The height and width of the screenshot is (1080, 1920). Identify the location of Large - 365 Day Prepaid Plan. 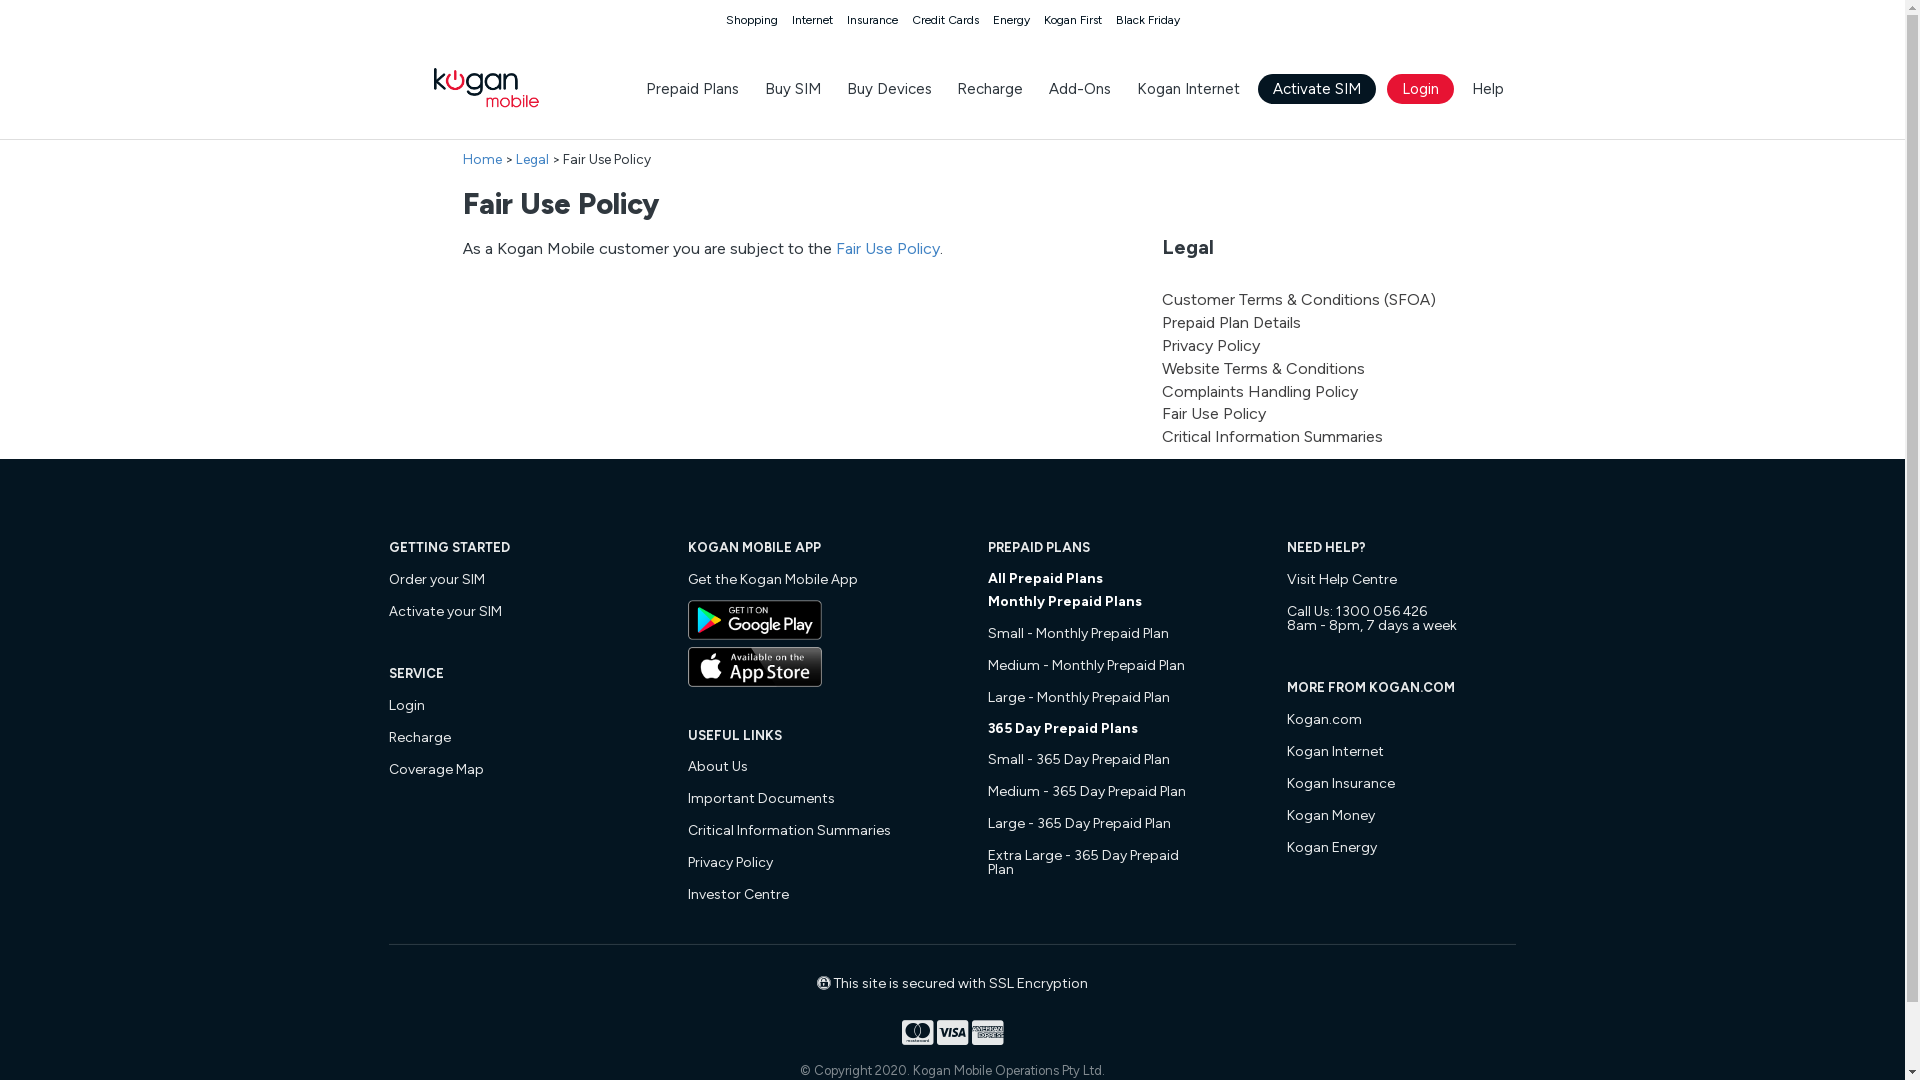
(1092, 824).